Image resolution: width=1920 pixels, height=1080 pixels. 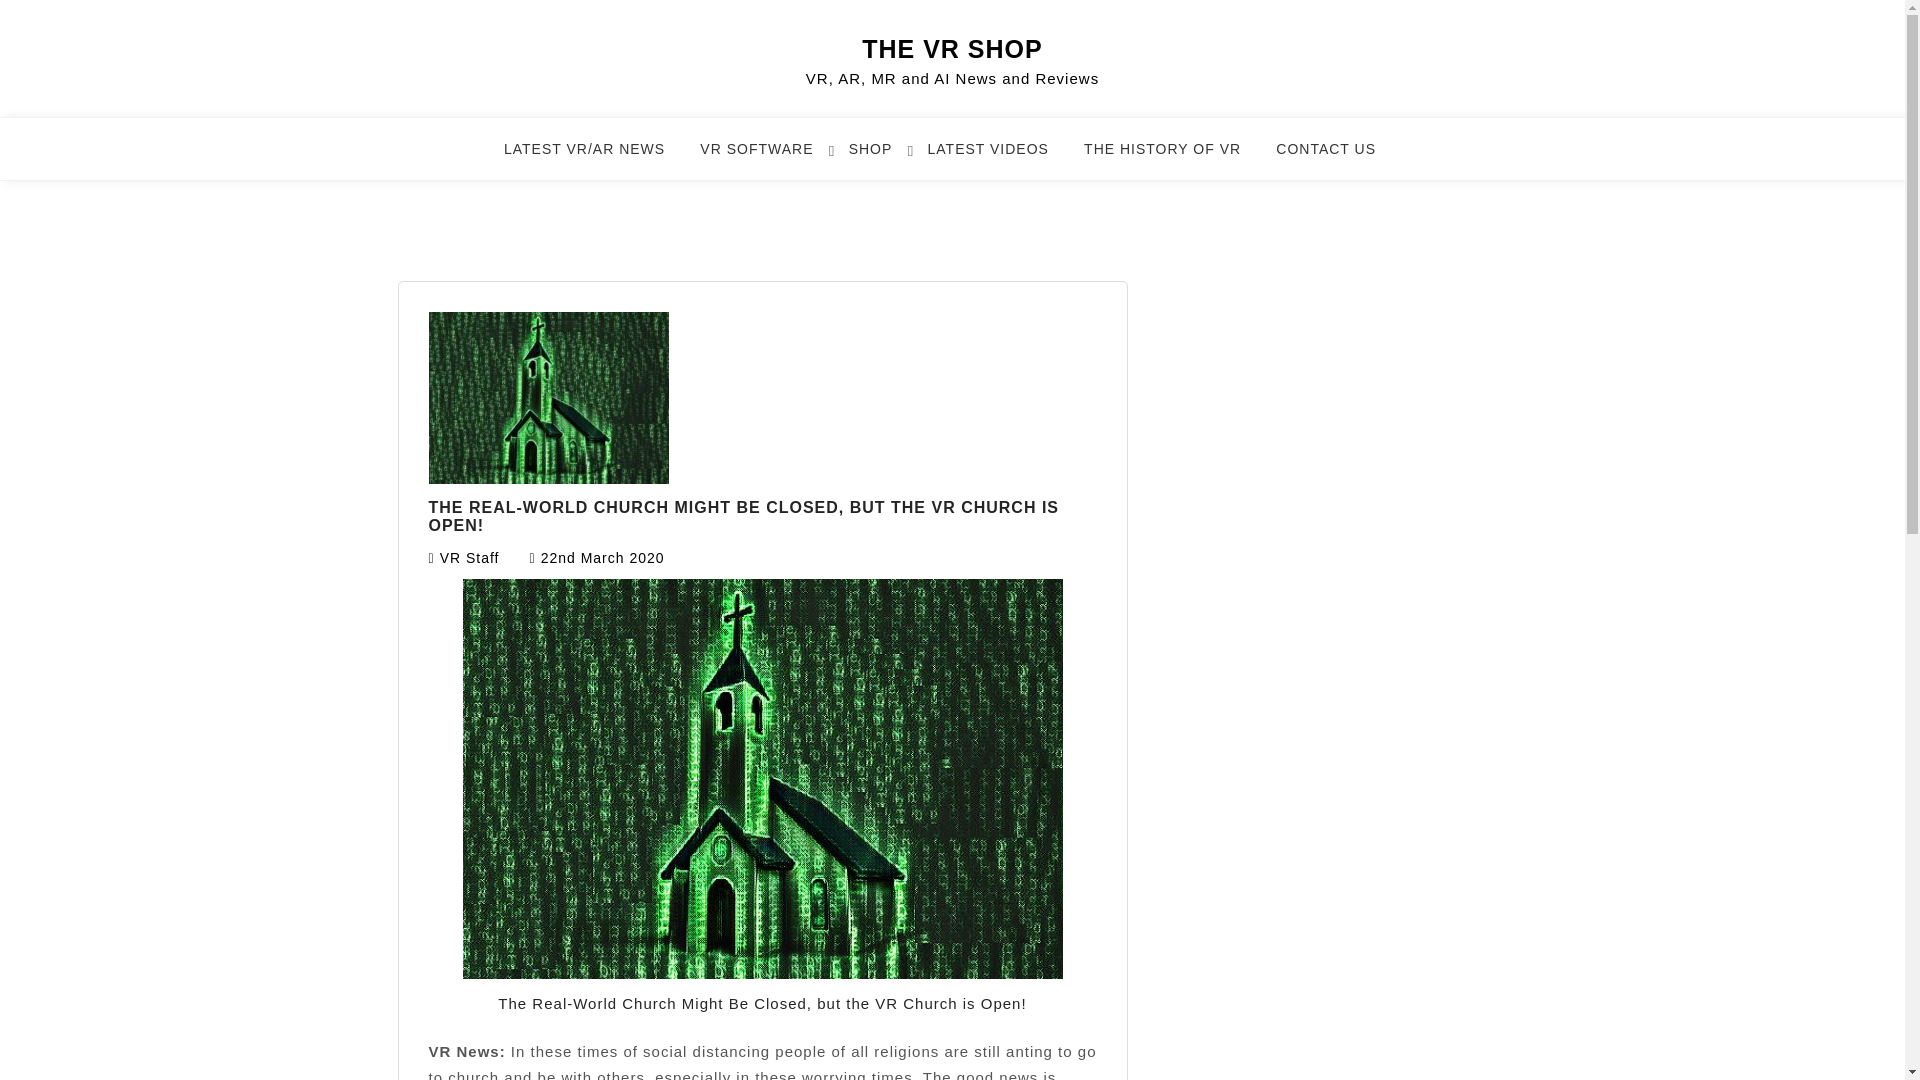 I want to click on SHOP, so click(x=882, y=158).